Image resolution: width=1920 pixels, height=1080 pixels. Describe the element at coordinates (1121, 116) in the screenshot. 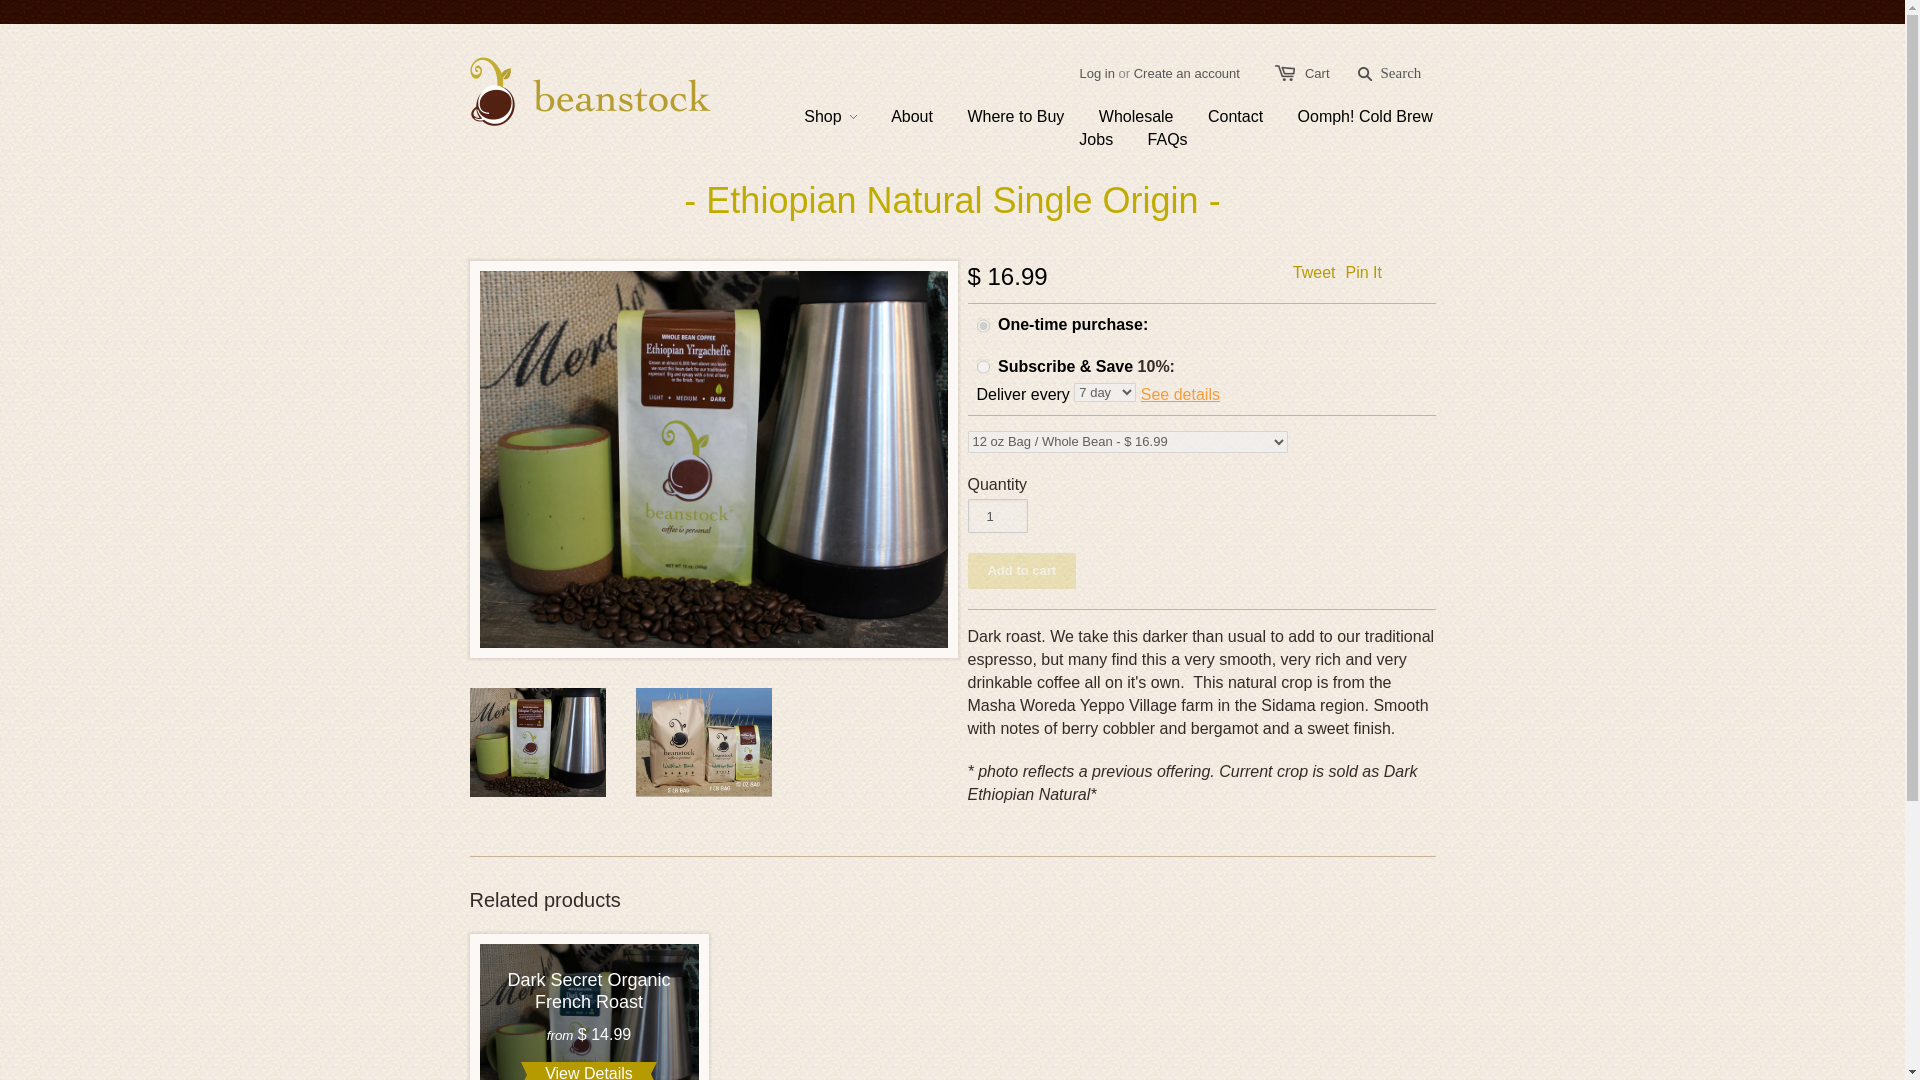

I see `Wholesale` at that location.